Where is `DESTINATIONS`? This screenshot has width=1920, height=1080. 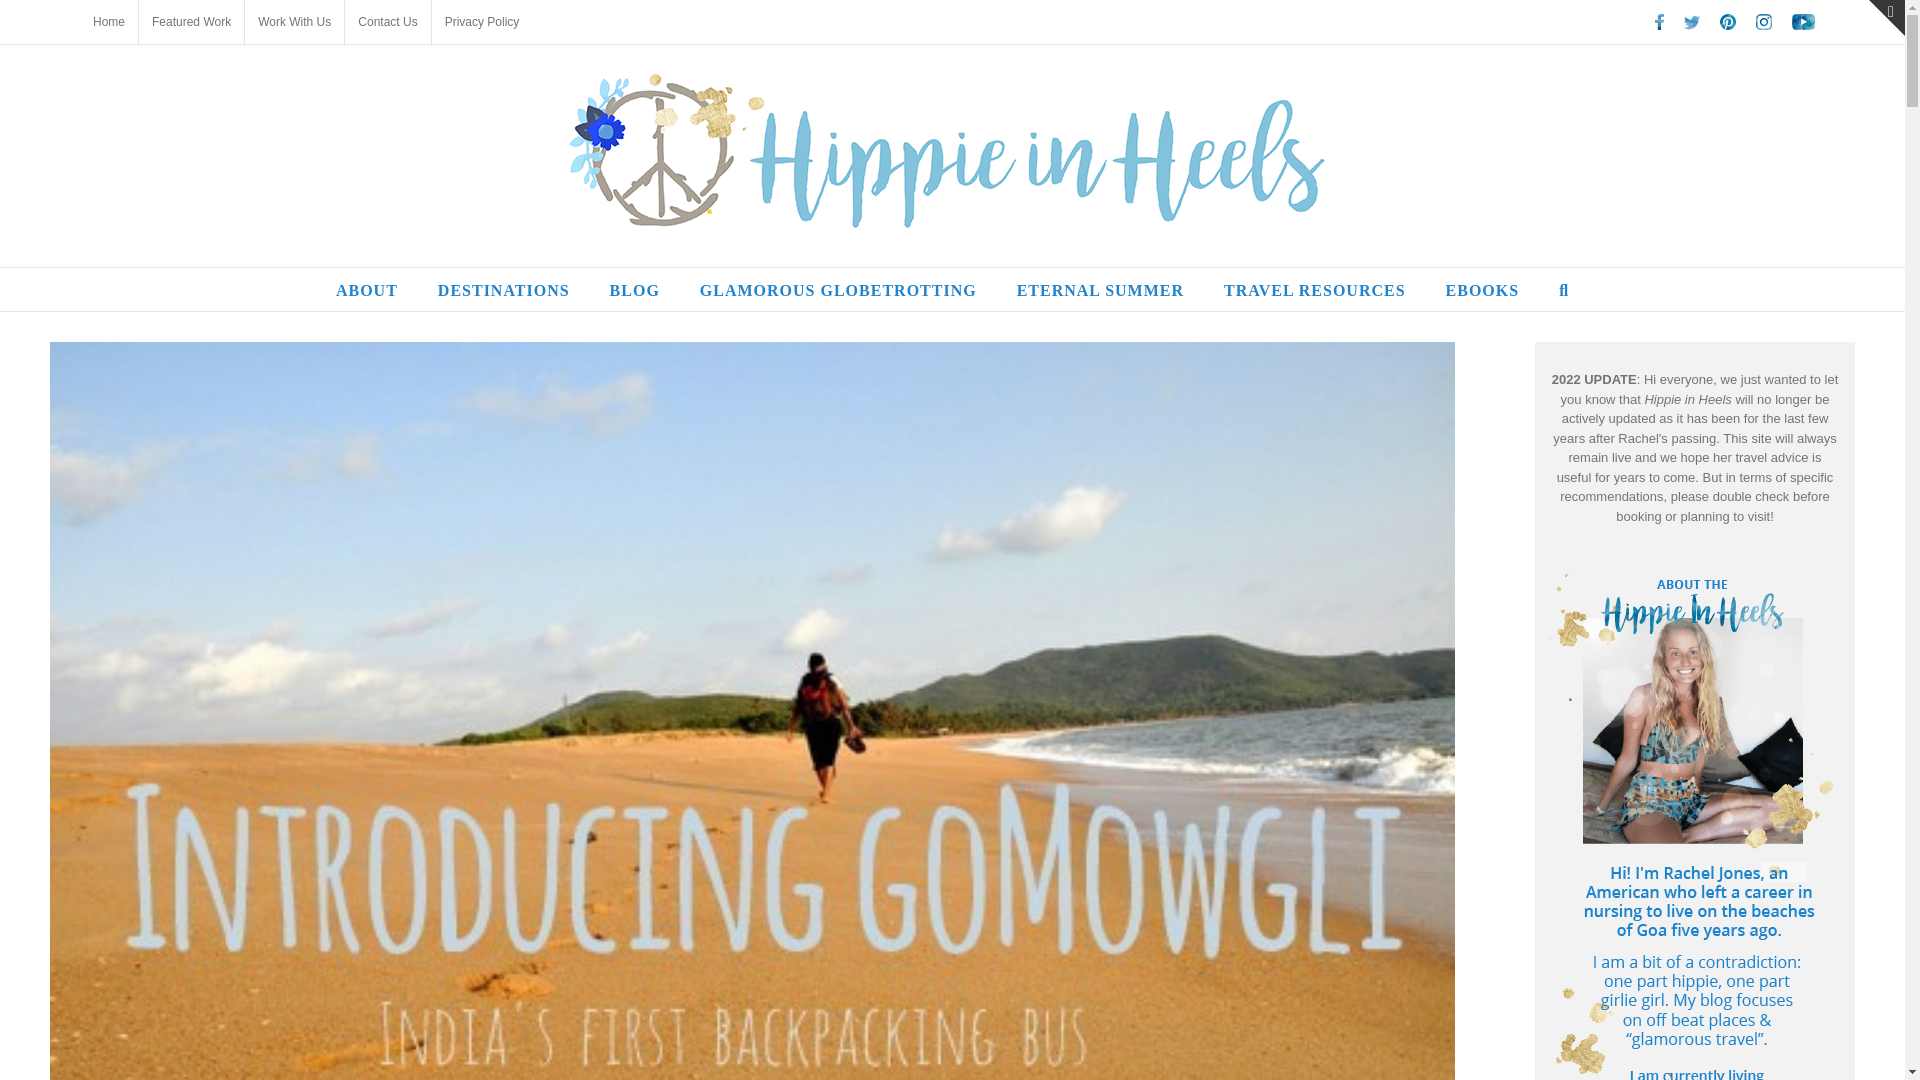 DESTINATIONS is located at coordinates (504, 289).